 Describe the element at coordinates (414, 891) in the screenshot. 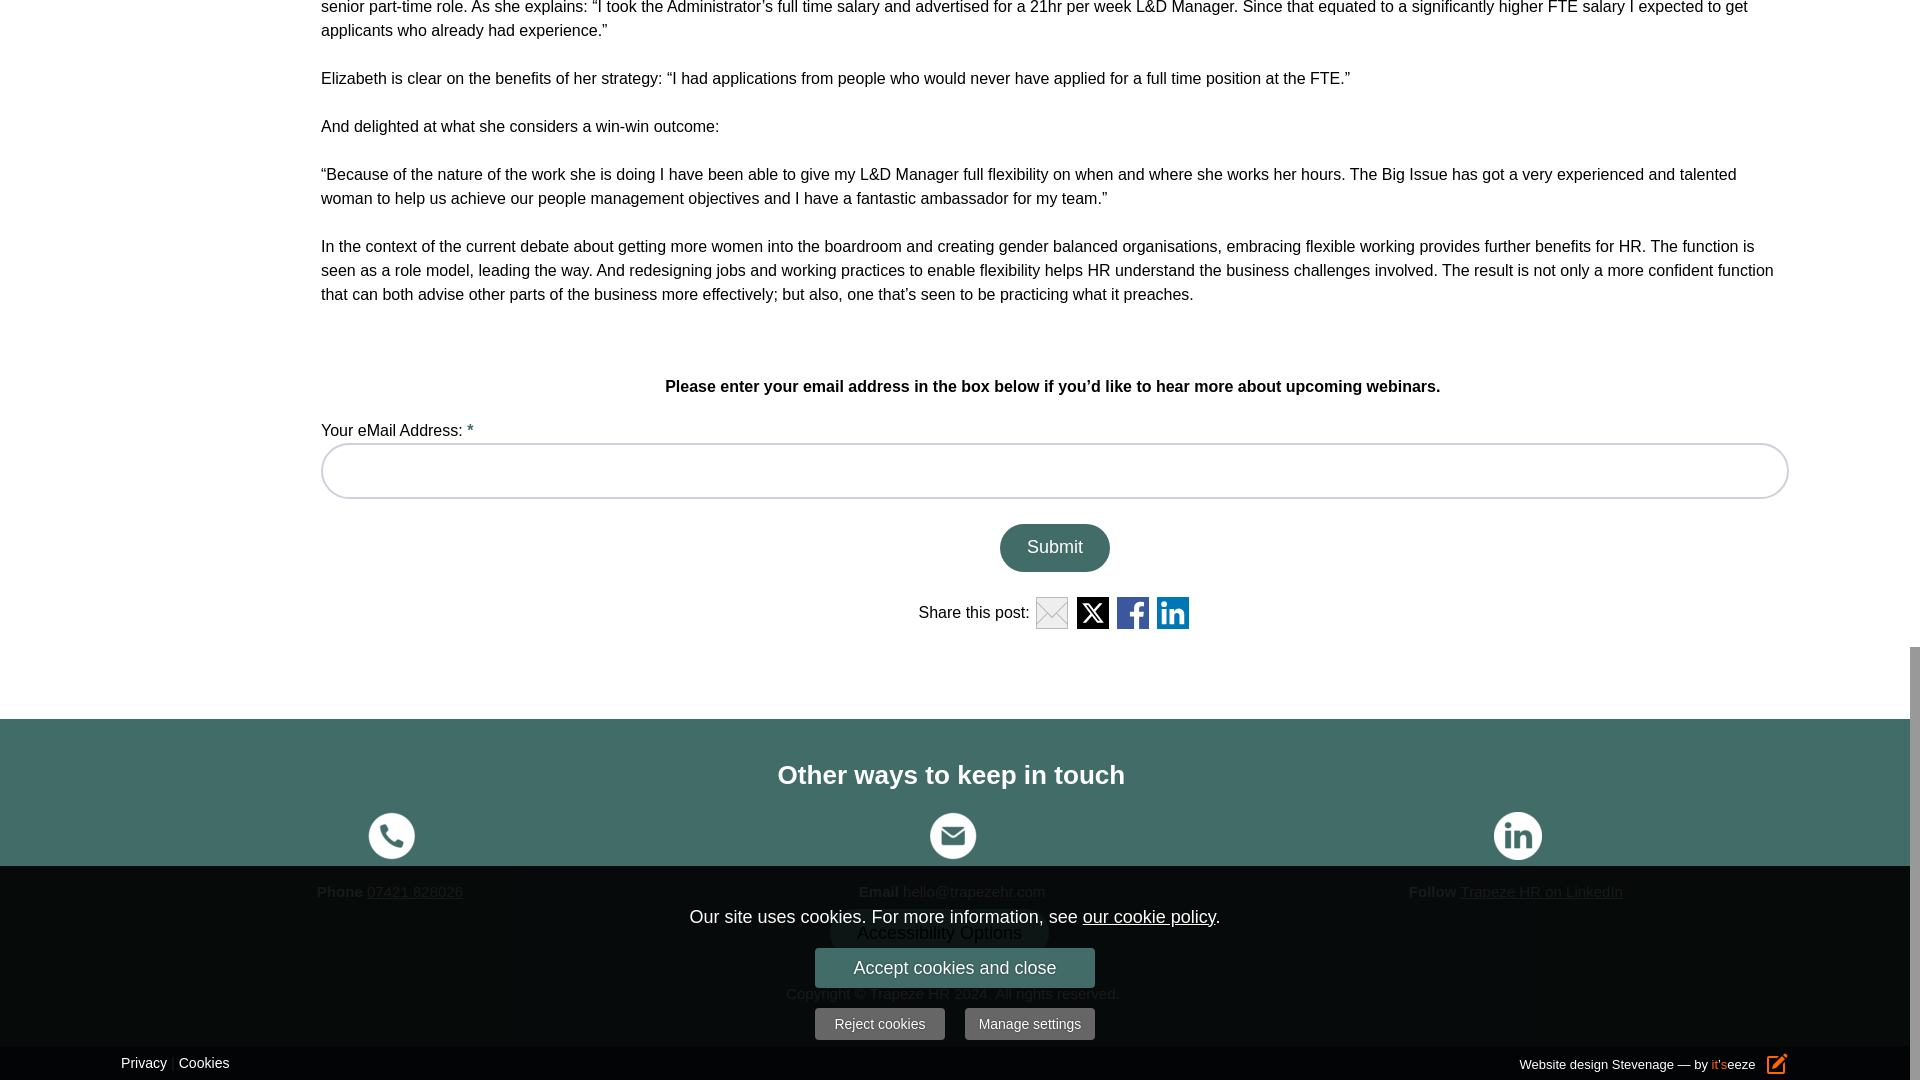

I see `07421 828026` at that location.